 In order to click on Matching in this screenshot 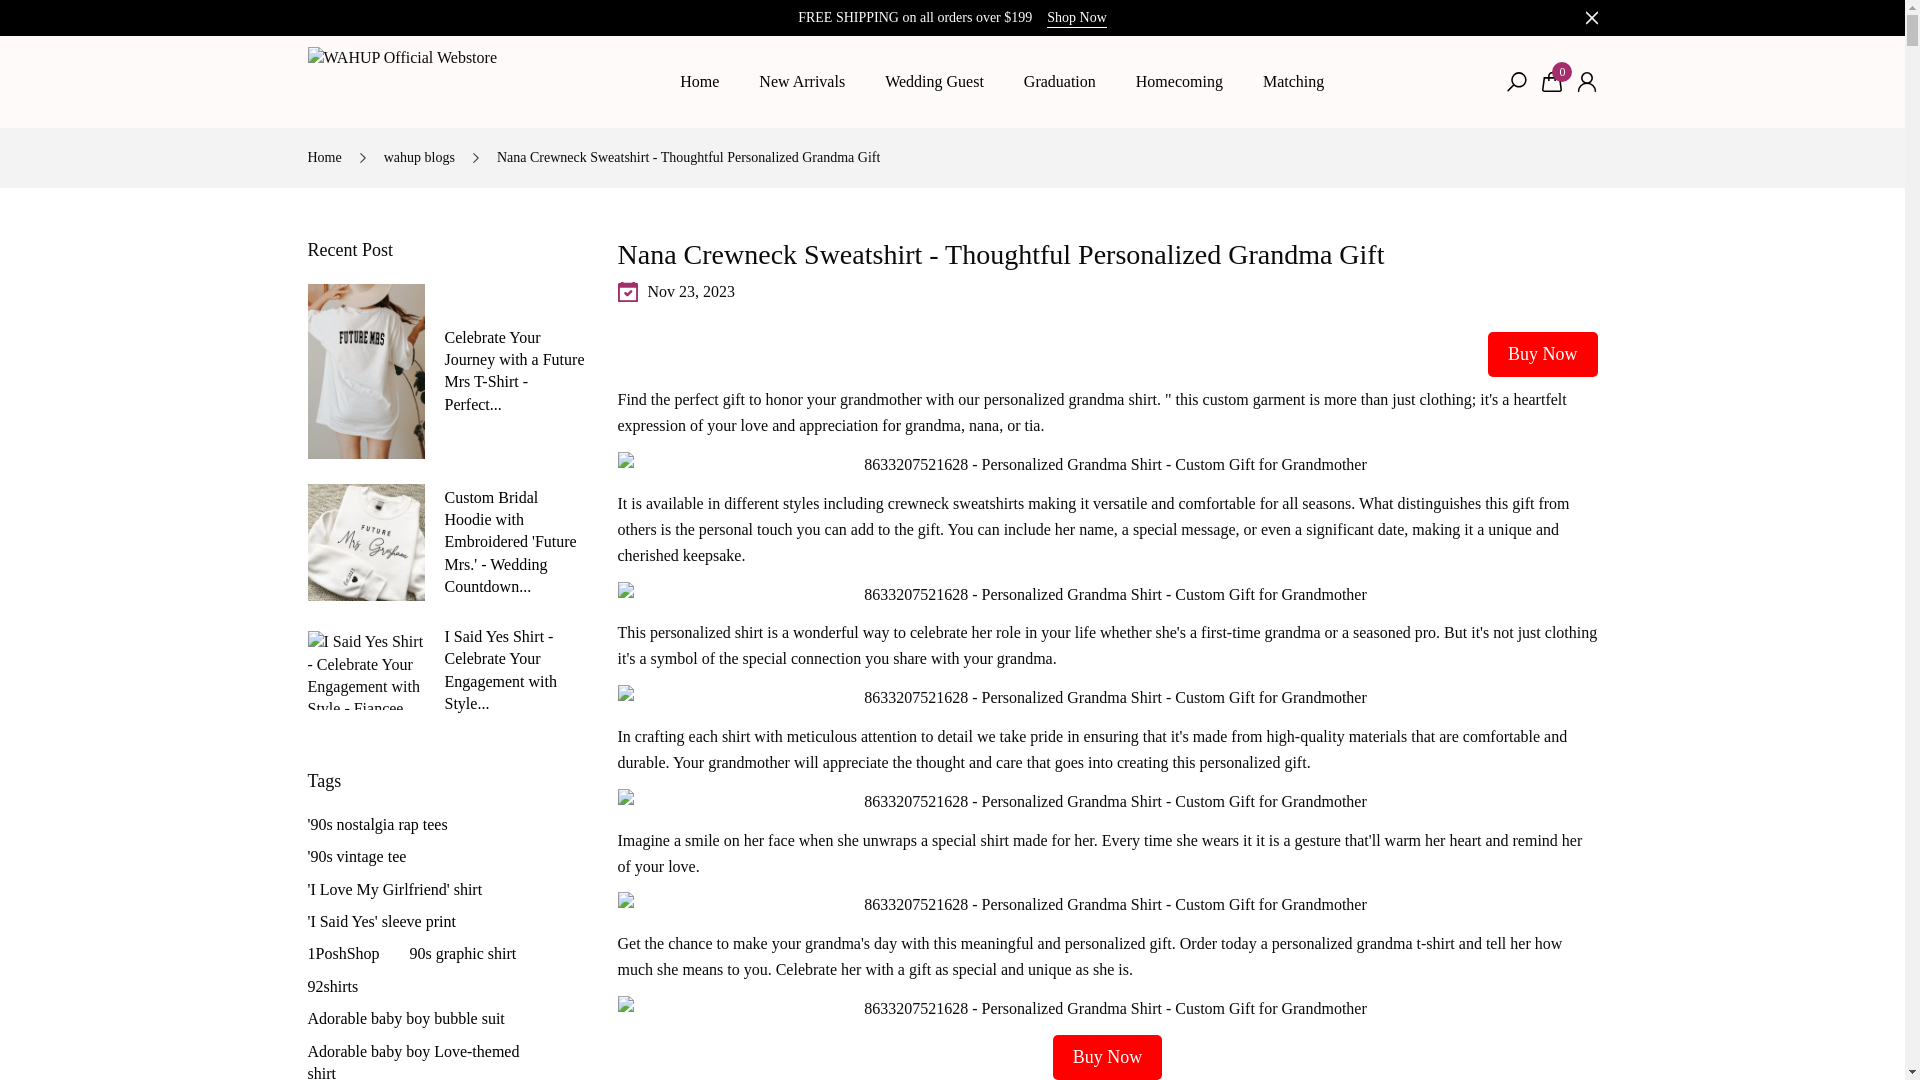, I will do `click(1293, 82)`.